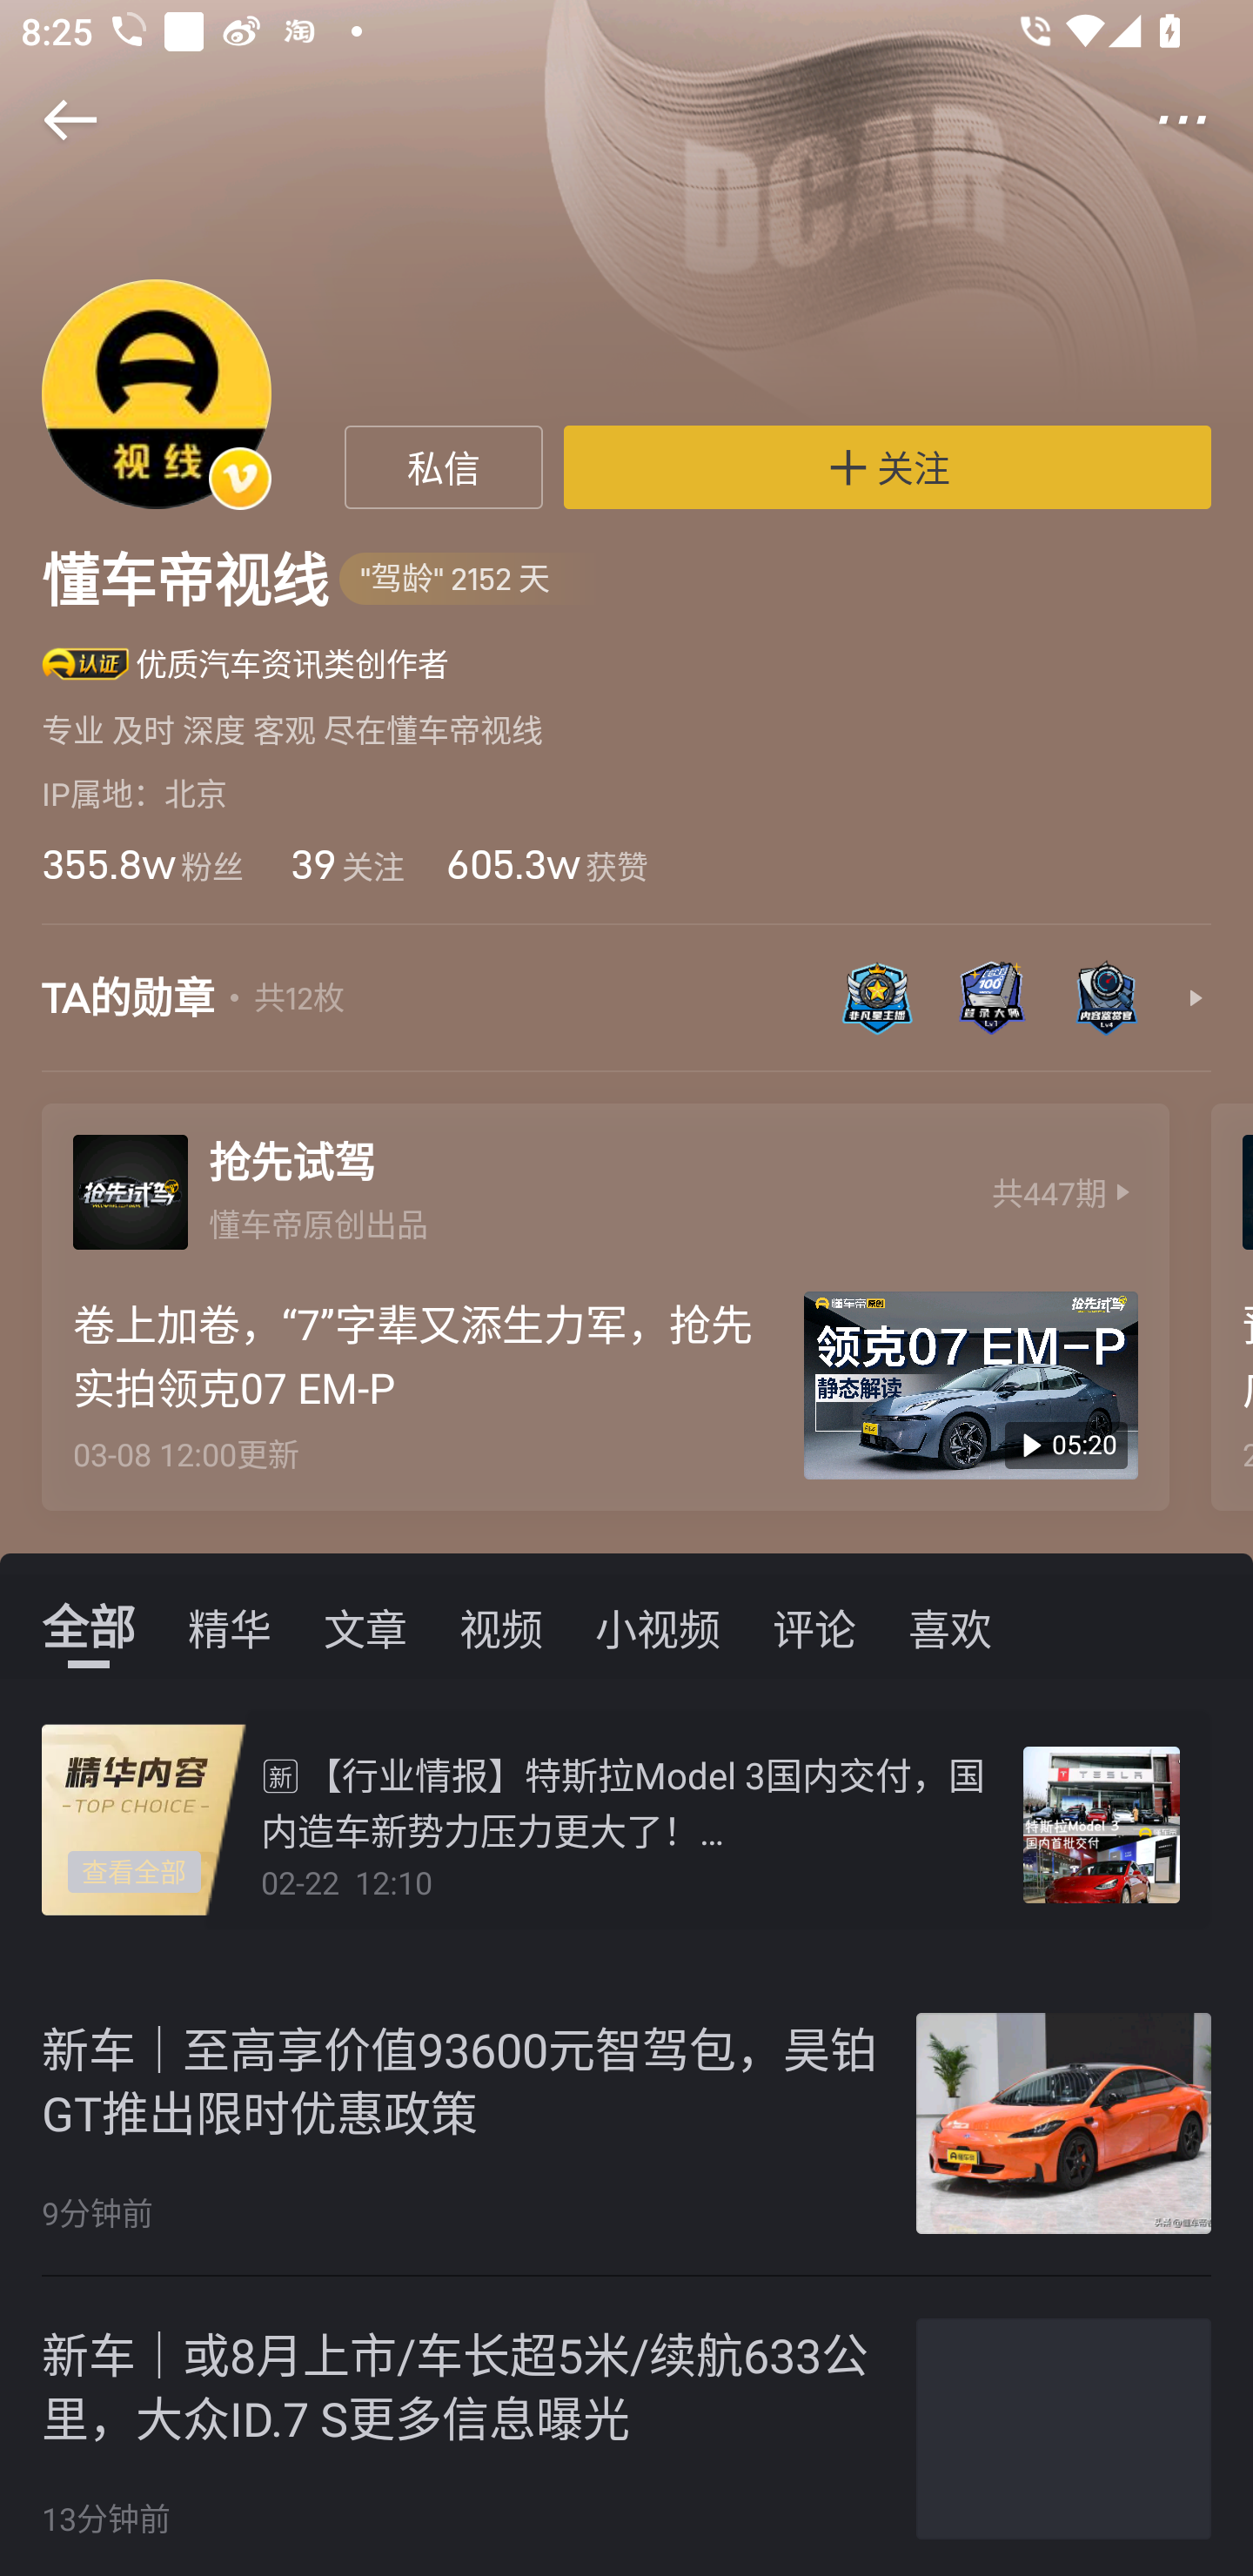  What do you see at coordinates (626, 1013) in the screenshot?
I see `TA的勋章 共12枚 ` at bounding box center [626, 1013].